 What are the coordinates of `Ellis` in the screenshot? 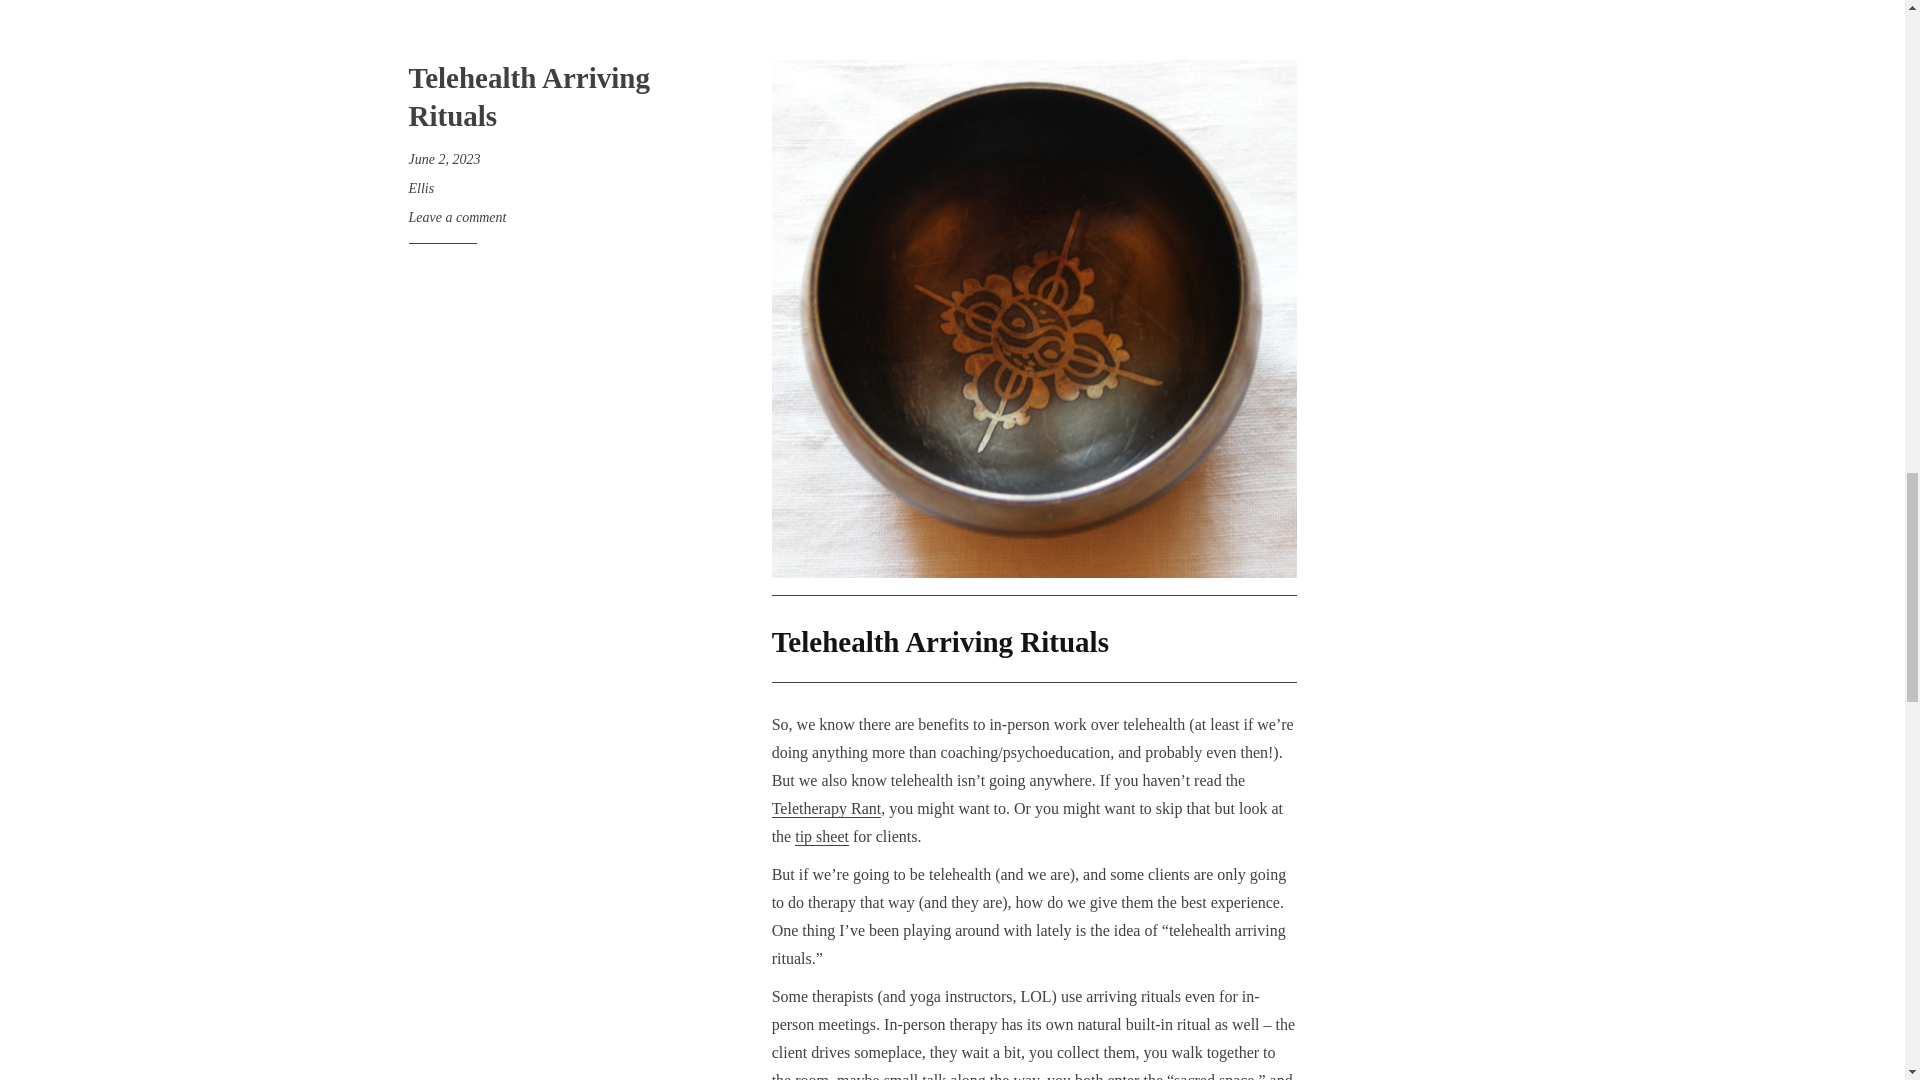 It's located at (420, 188).